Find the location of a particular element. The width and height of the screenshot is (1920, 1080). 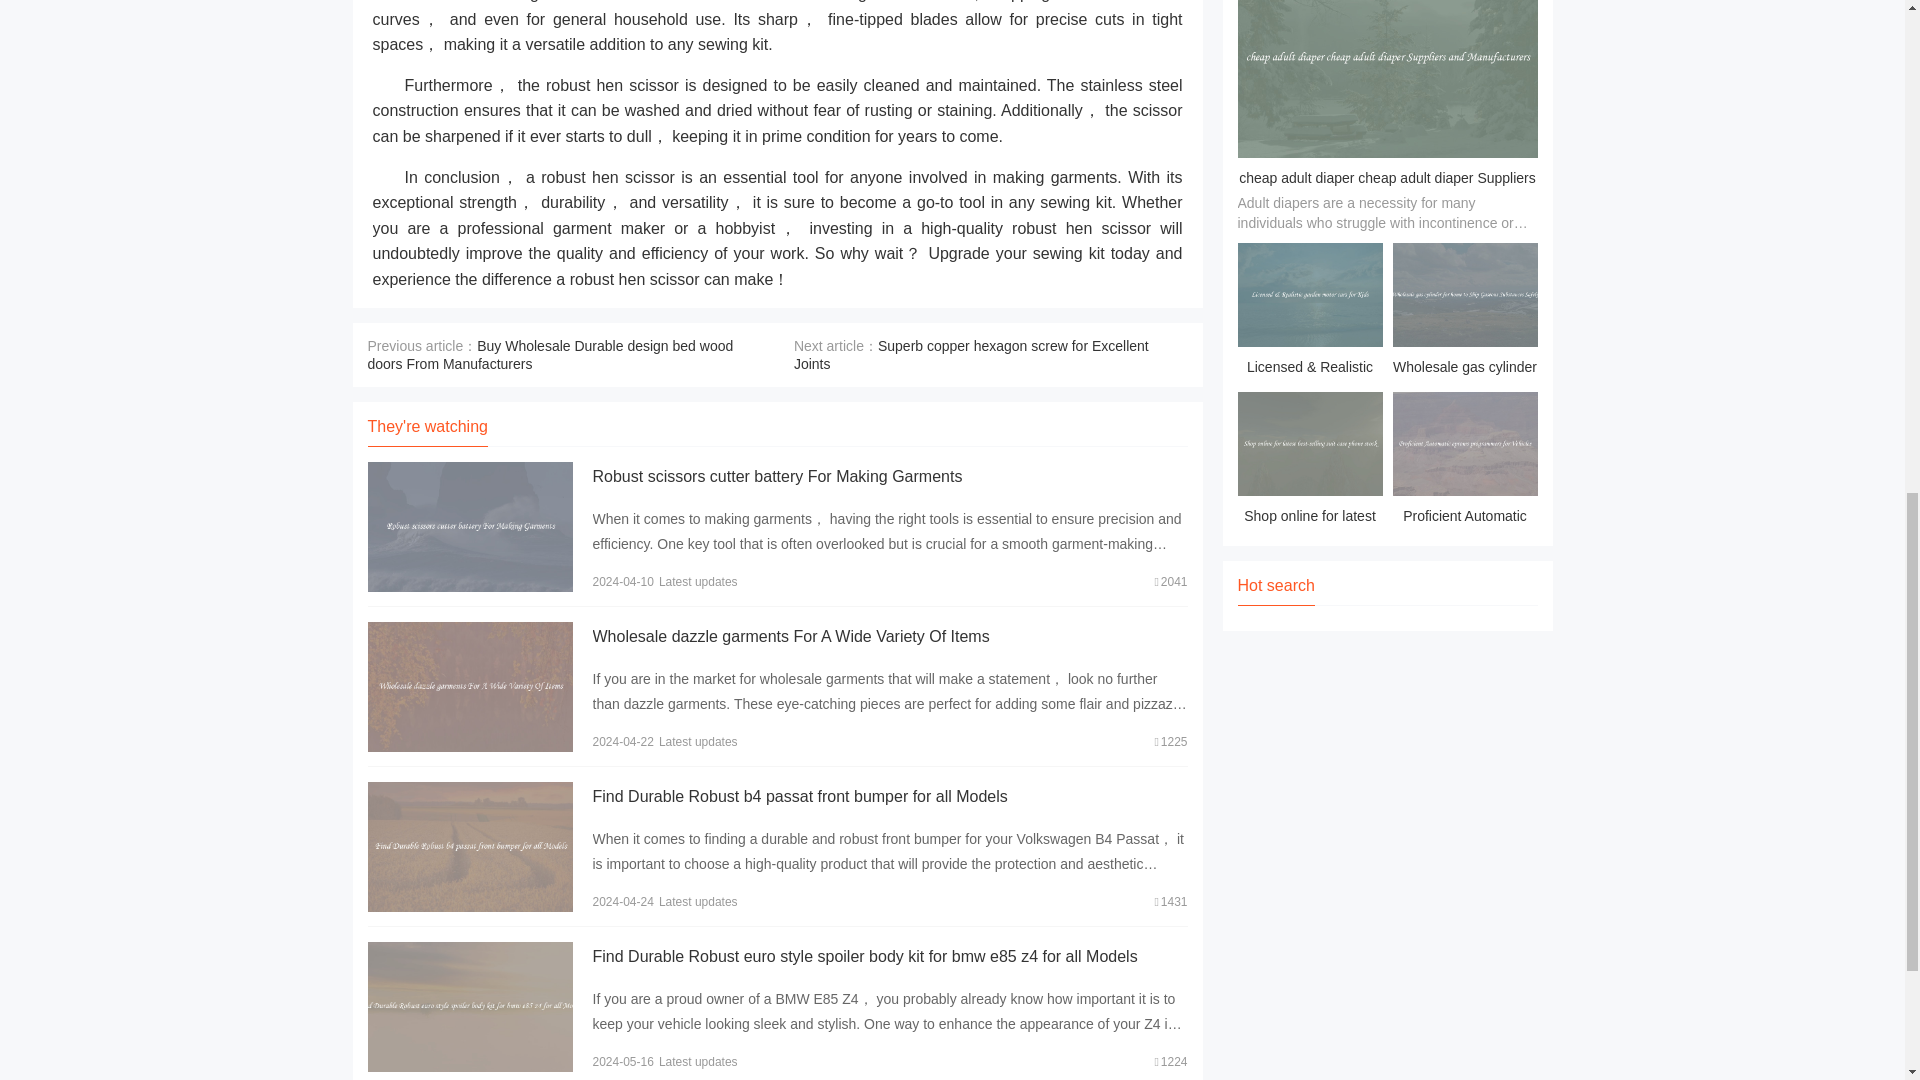

Proficient Automatic eproms programmers for Vehicles is located at coordinates (1464, 462).